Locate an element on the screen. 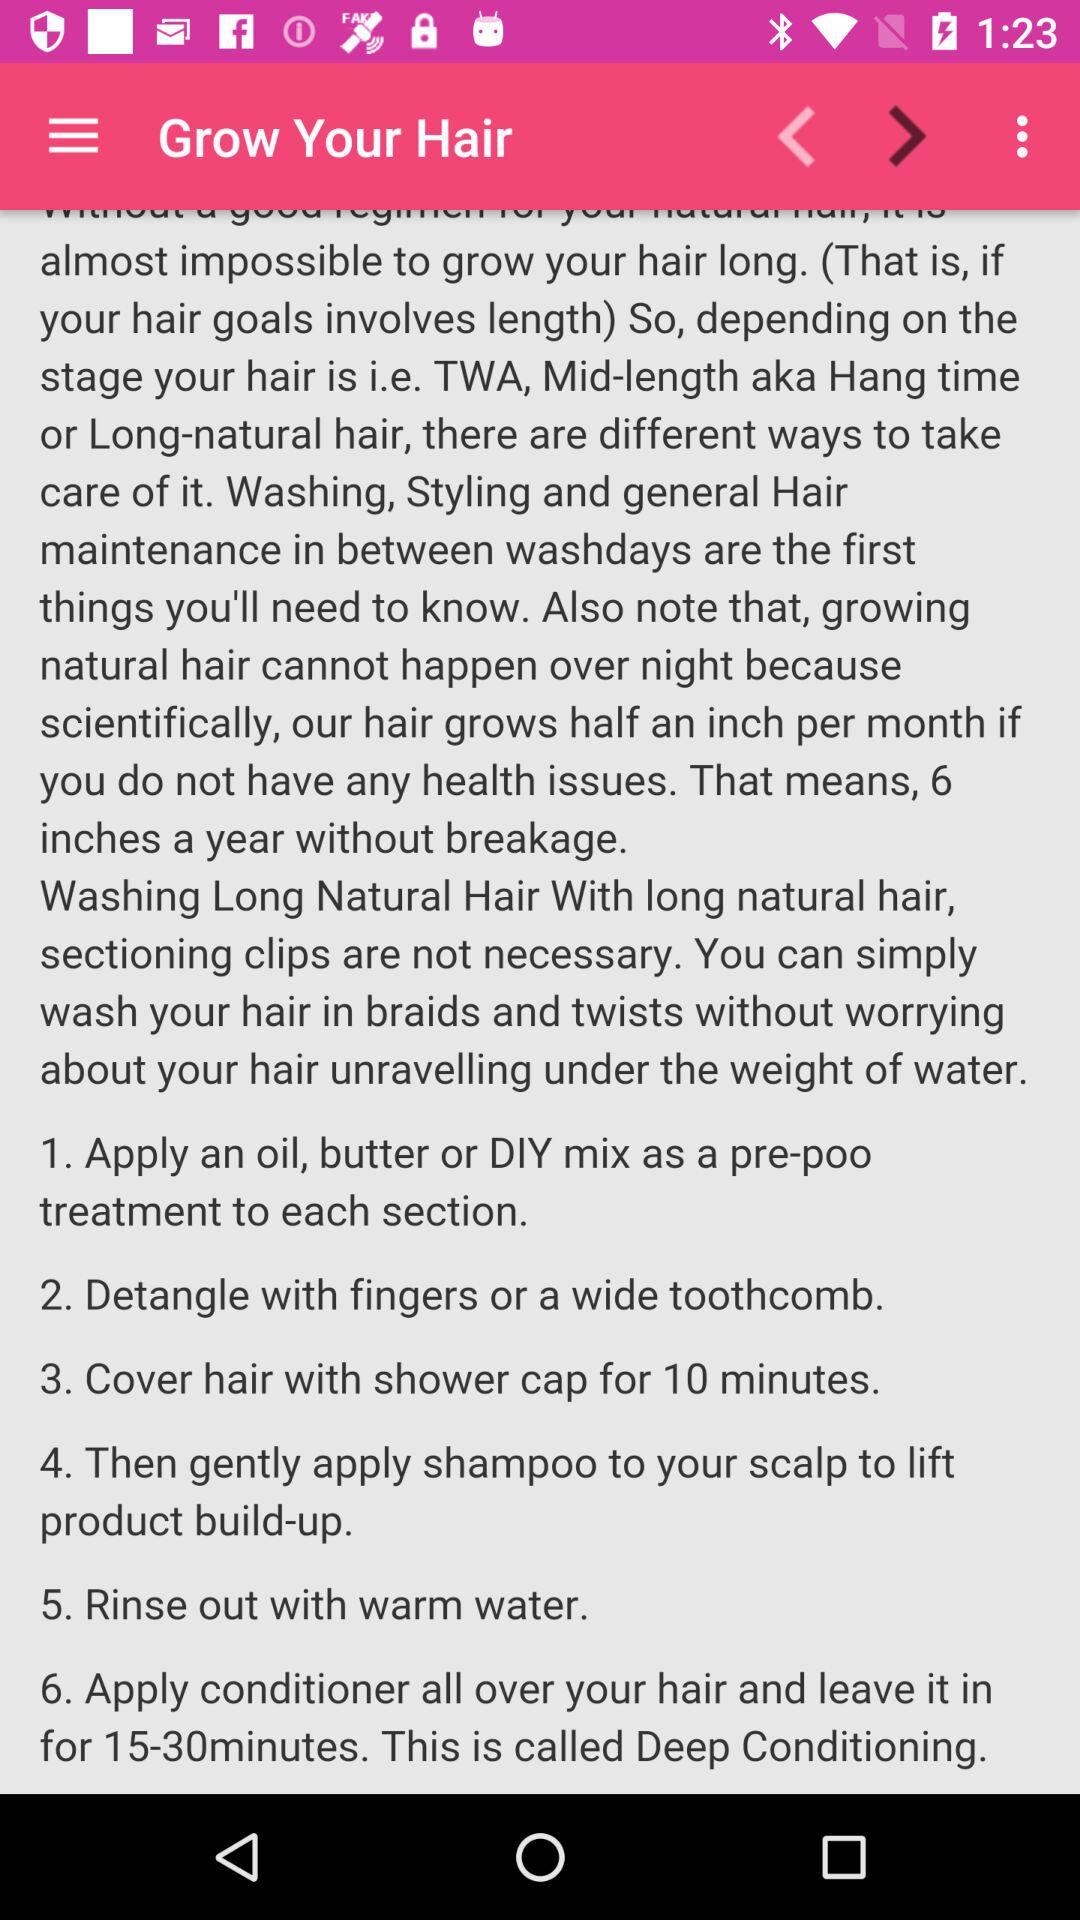  go to the next article is located at coordinates (920, 136).